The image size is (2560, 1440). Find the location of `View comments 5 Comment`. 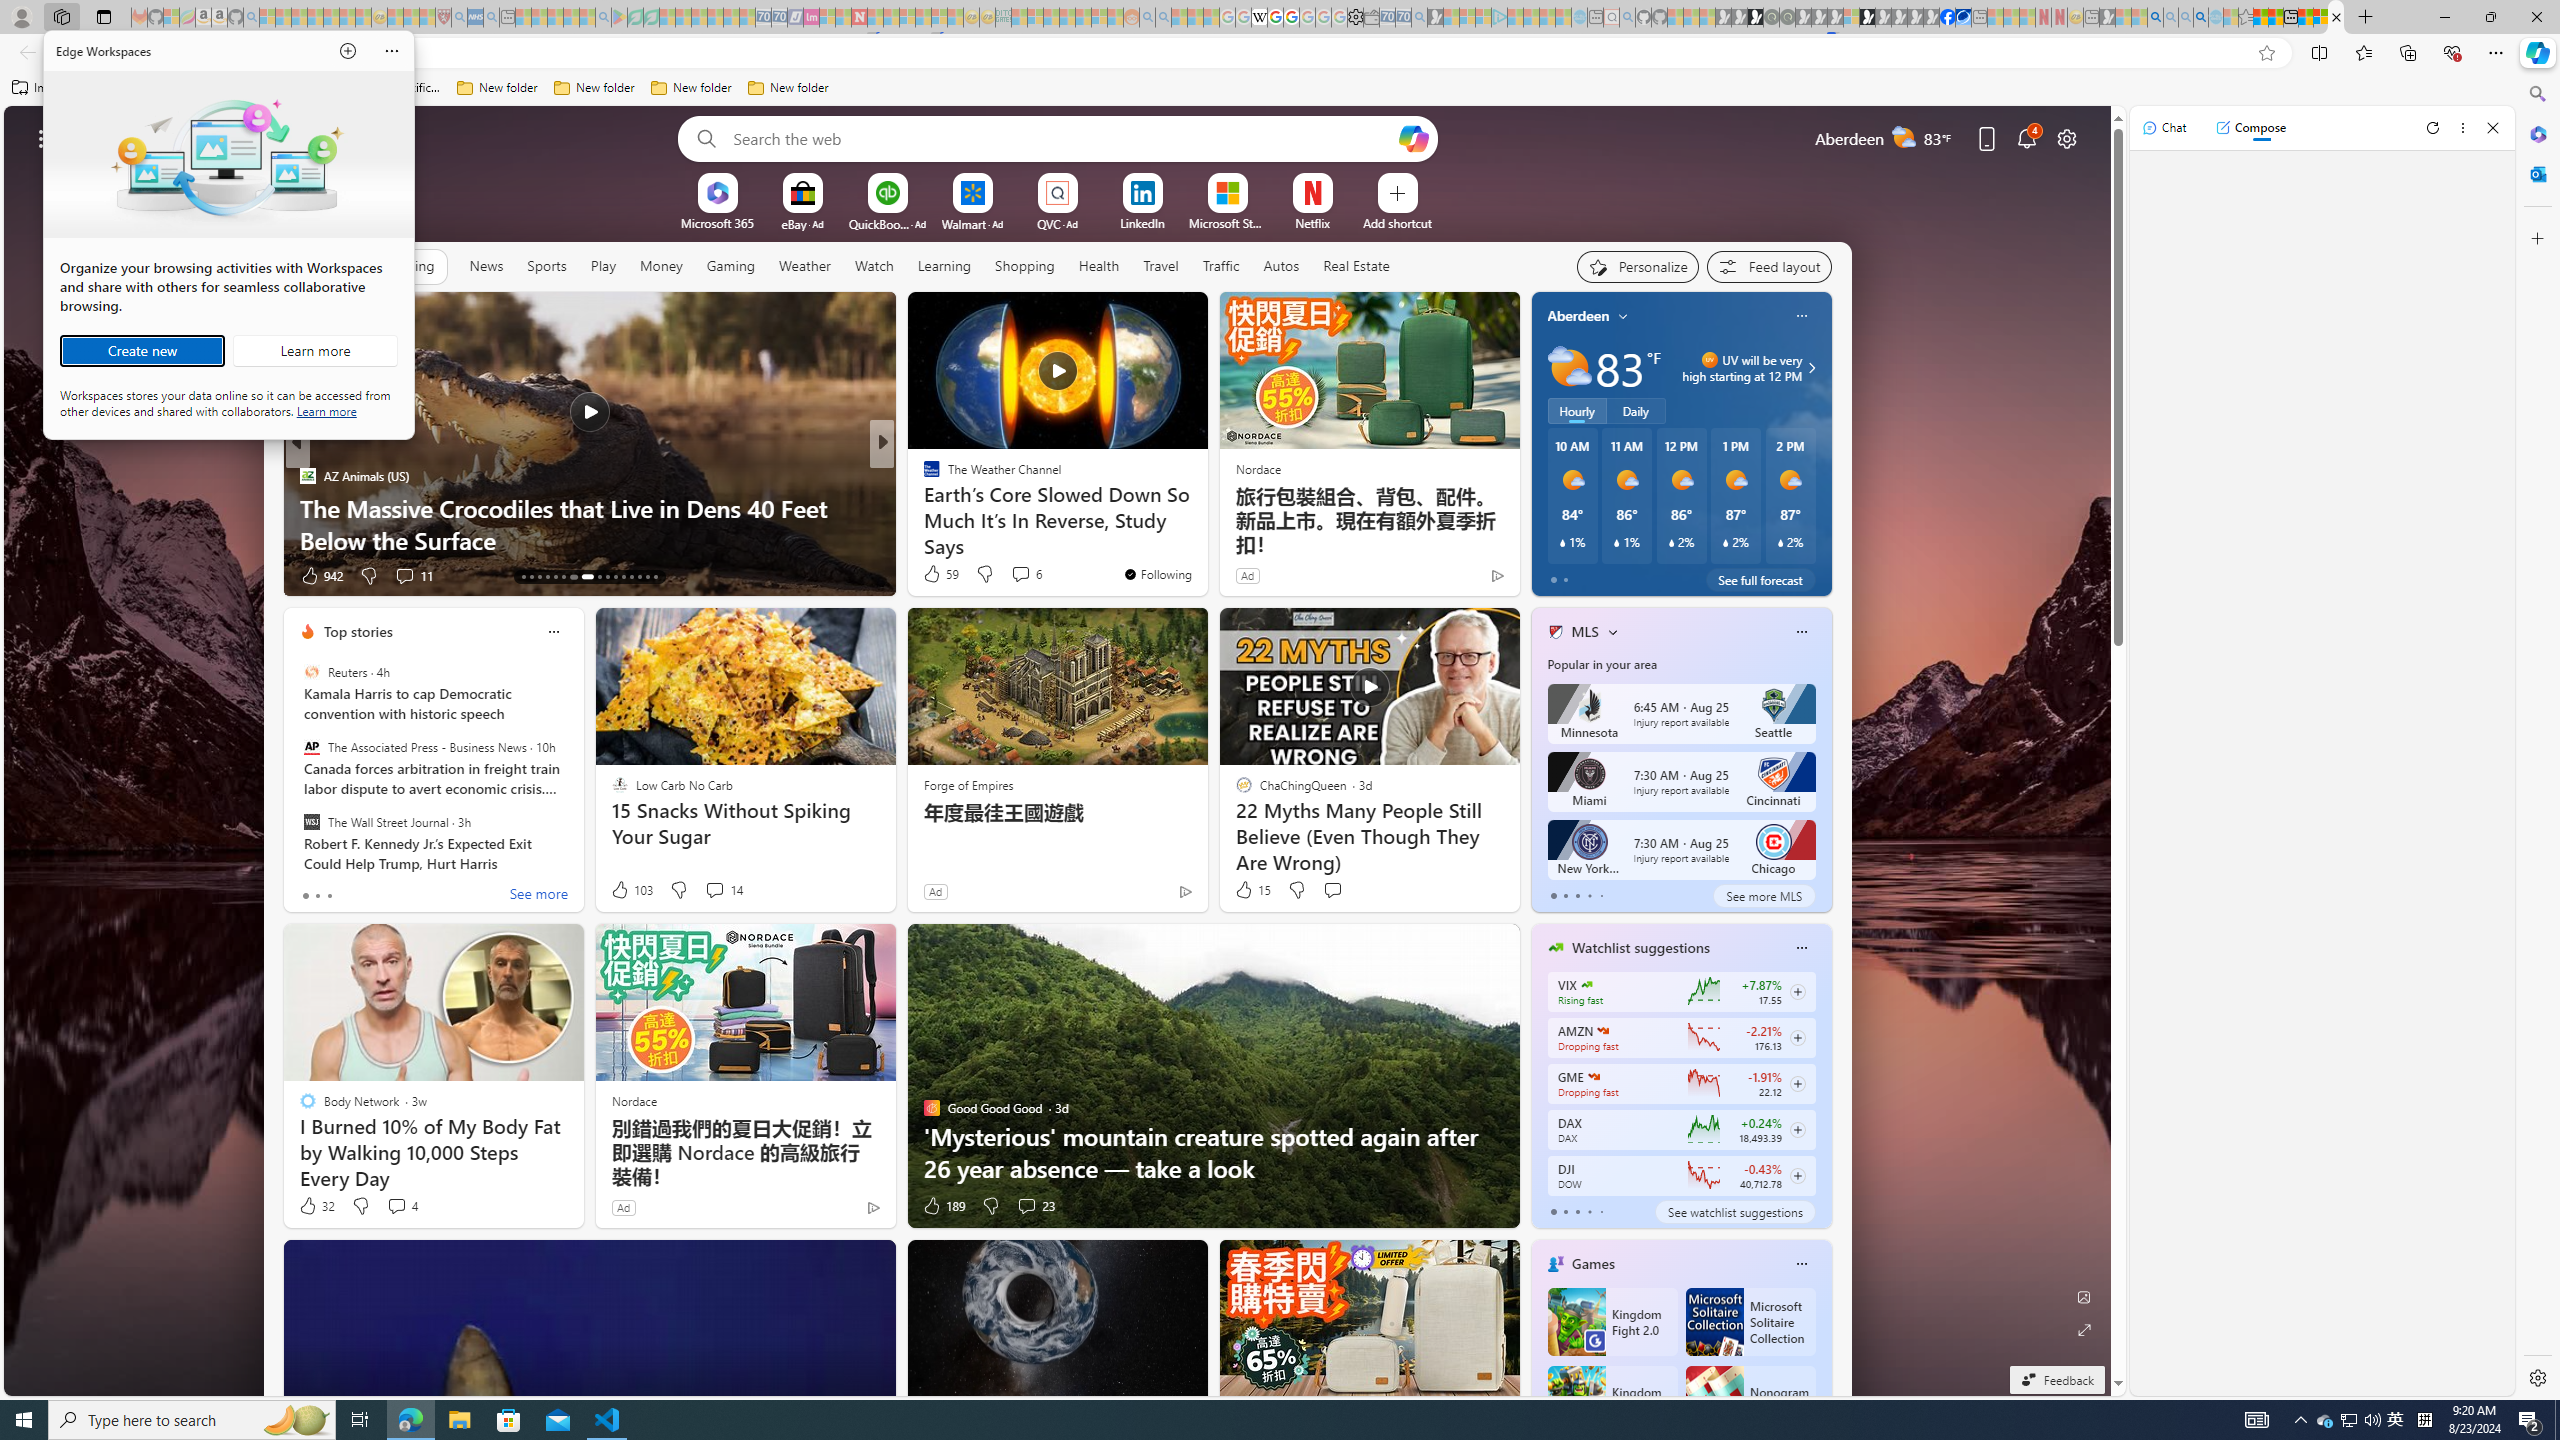

View comments 5 Comment is located at coordinates (1014, 575).